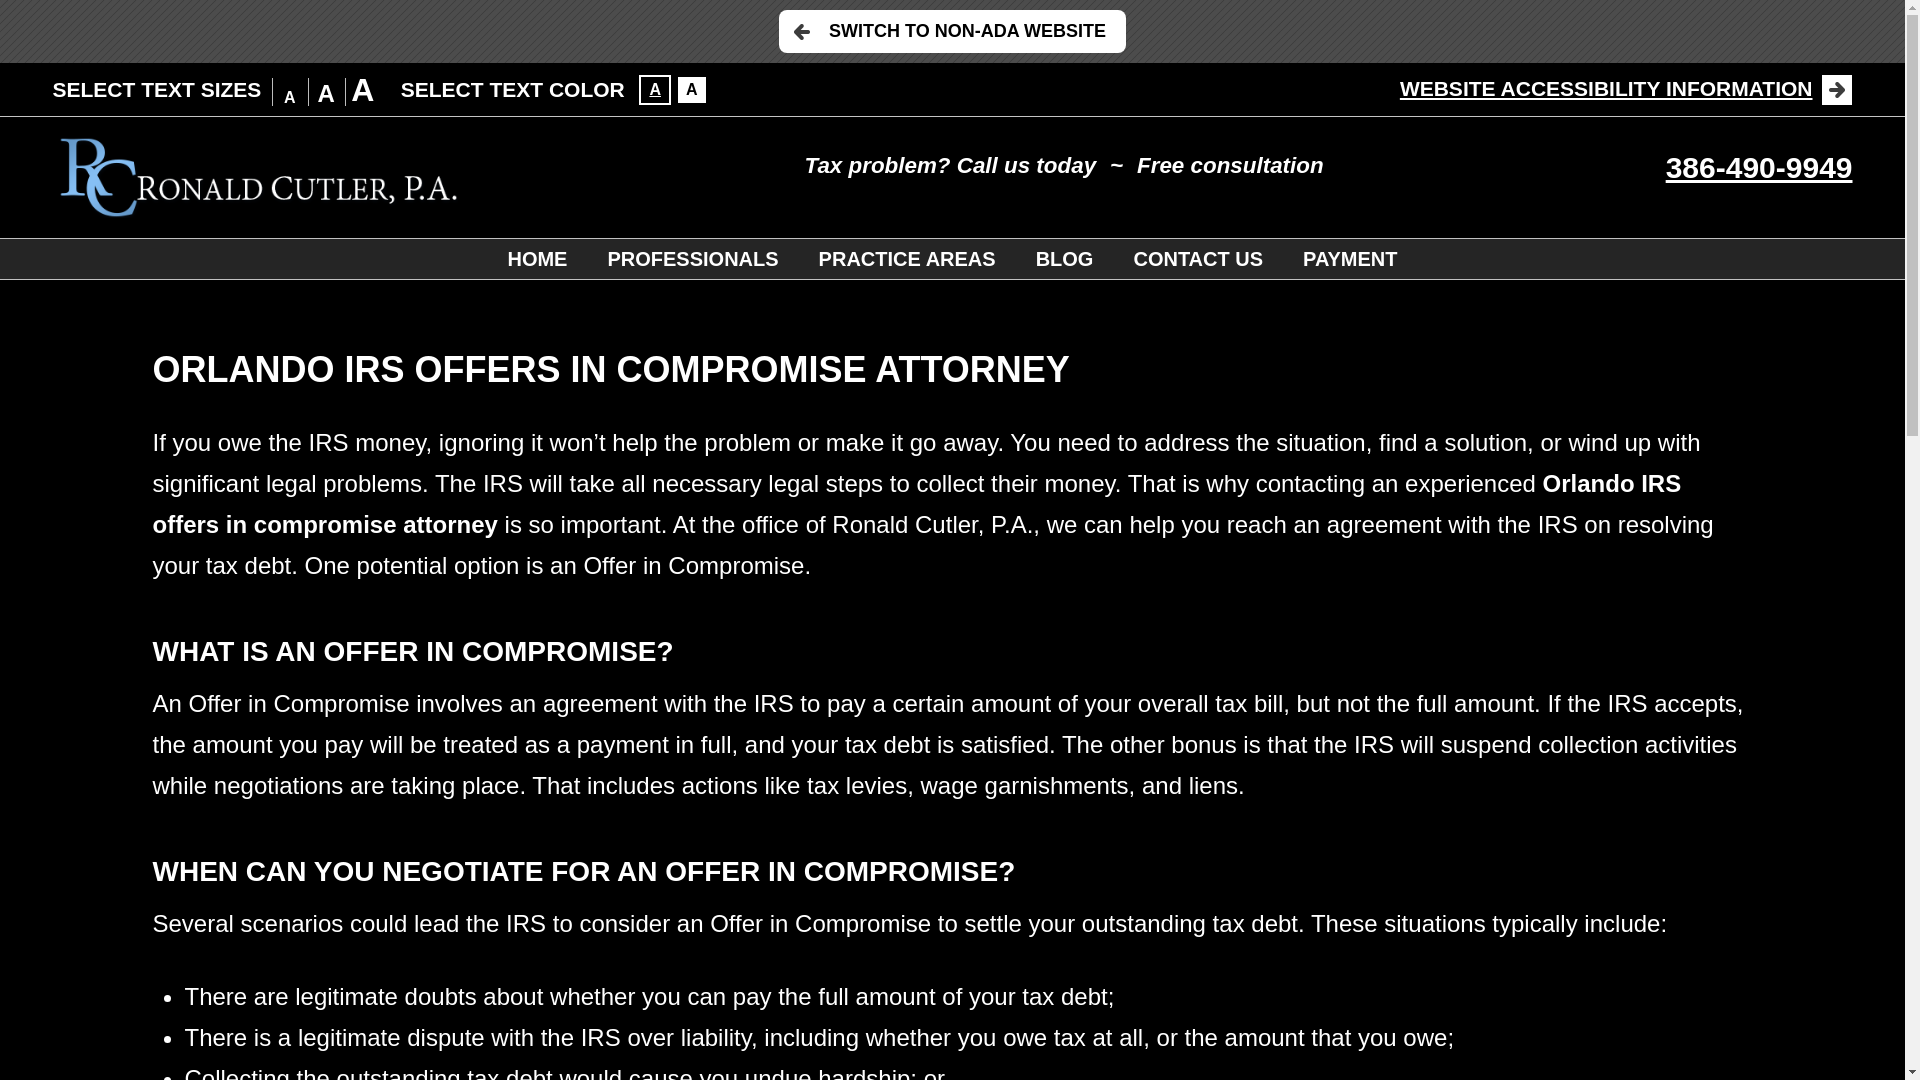 The height and width of the screenshot is (1080, 1920). I want to click on SWITCH TO NON-ADA WEBSITE, so click(952, 30).